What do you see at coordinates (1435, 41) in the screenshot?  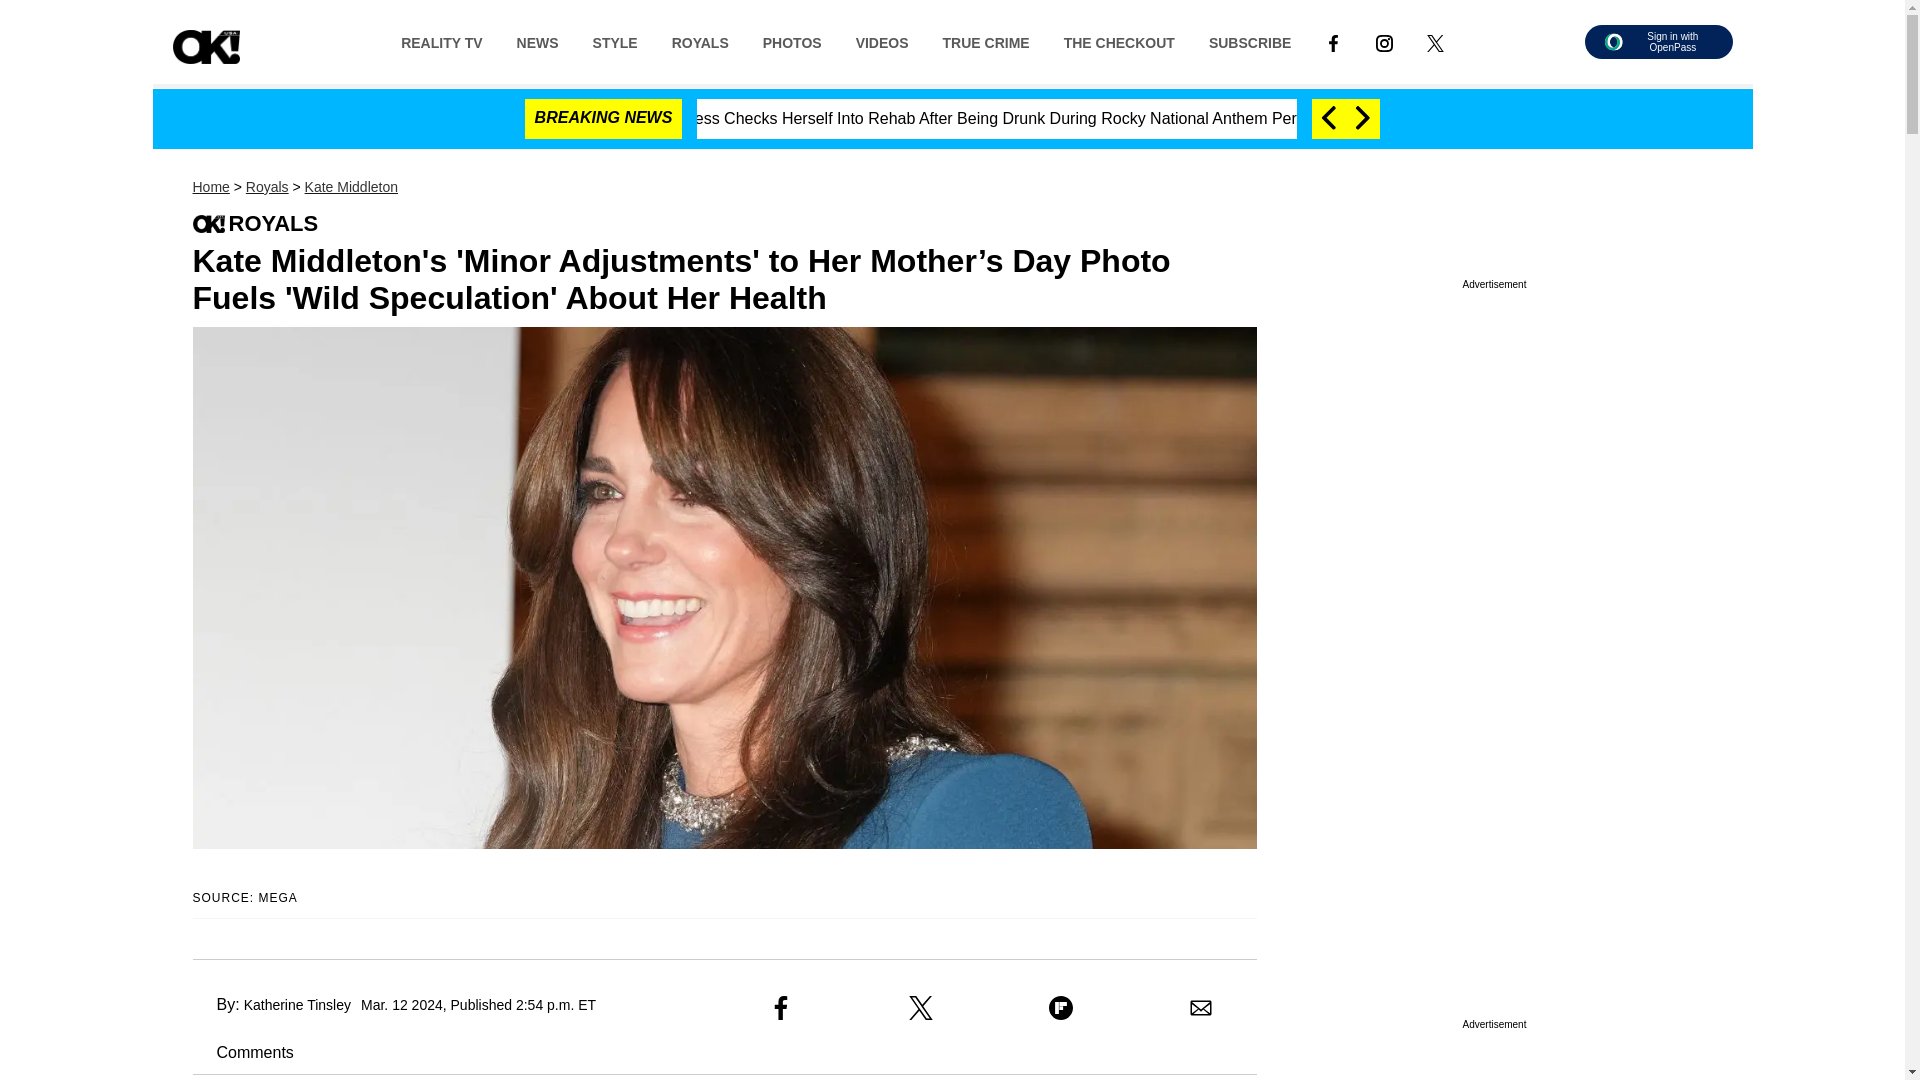 I see `LINK TO X` at bounding box center [1435, 41].